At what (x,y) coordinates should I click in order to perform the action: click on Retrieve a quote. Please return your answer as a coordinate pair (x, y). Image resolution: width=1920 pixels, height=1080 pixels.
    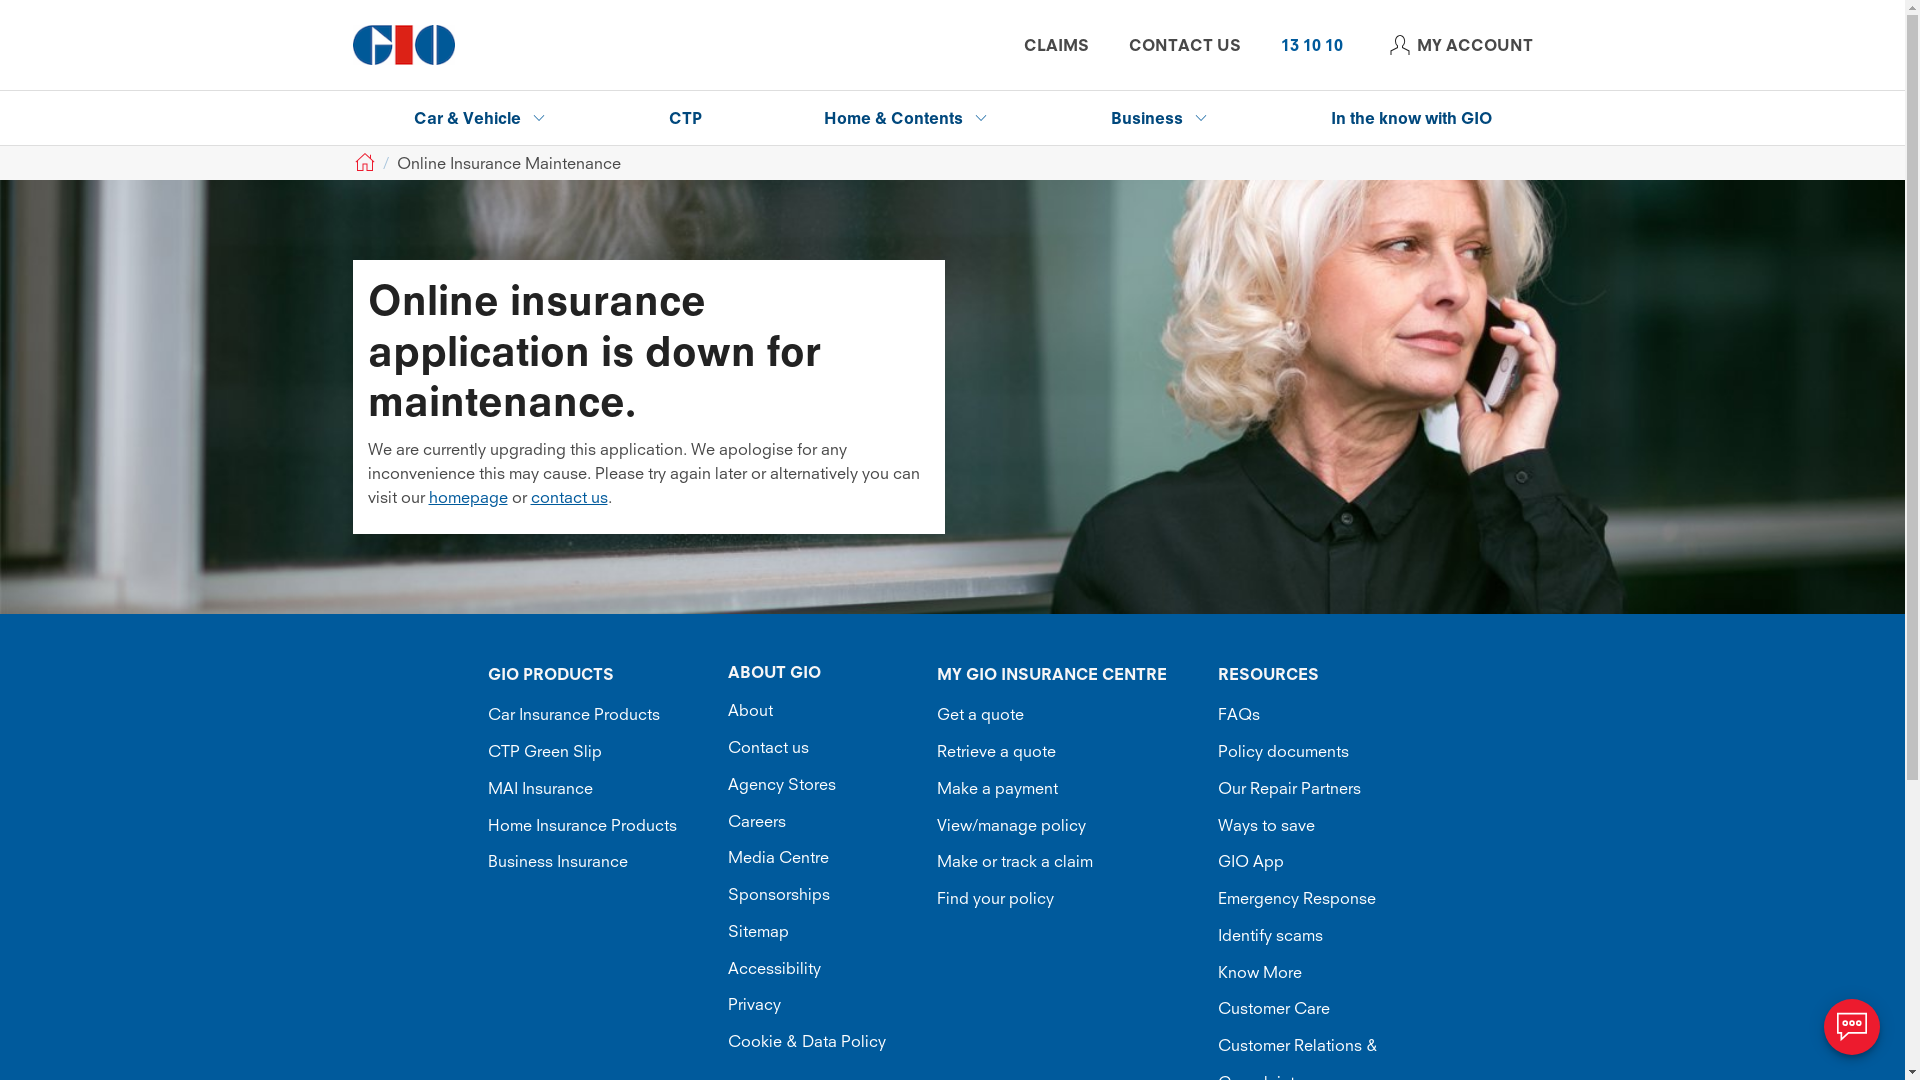
    Looking at the image, I should click on (1073, 751).